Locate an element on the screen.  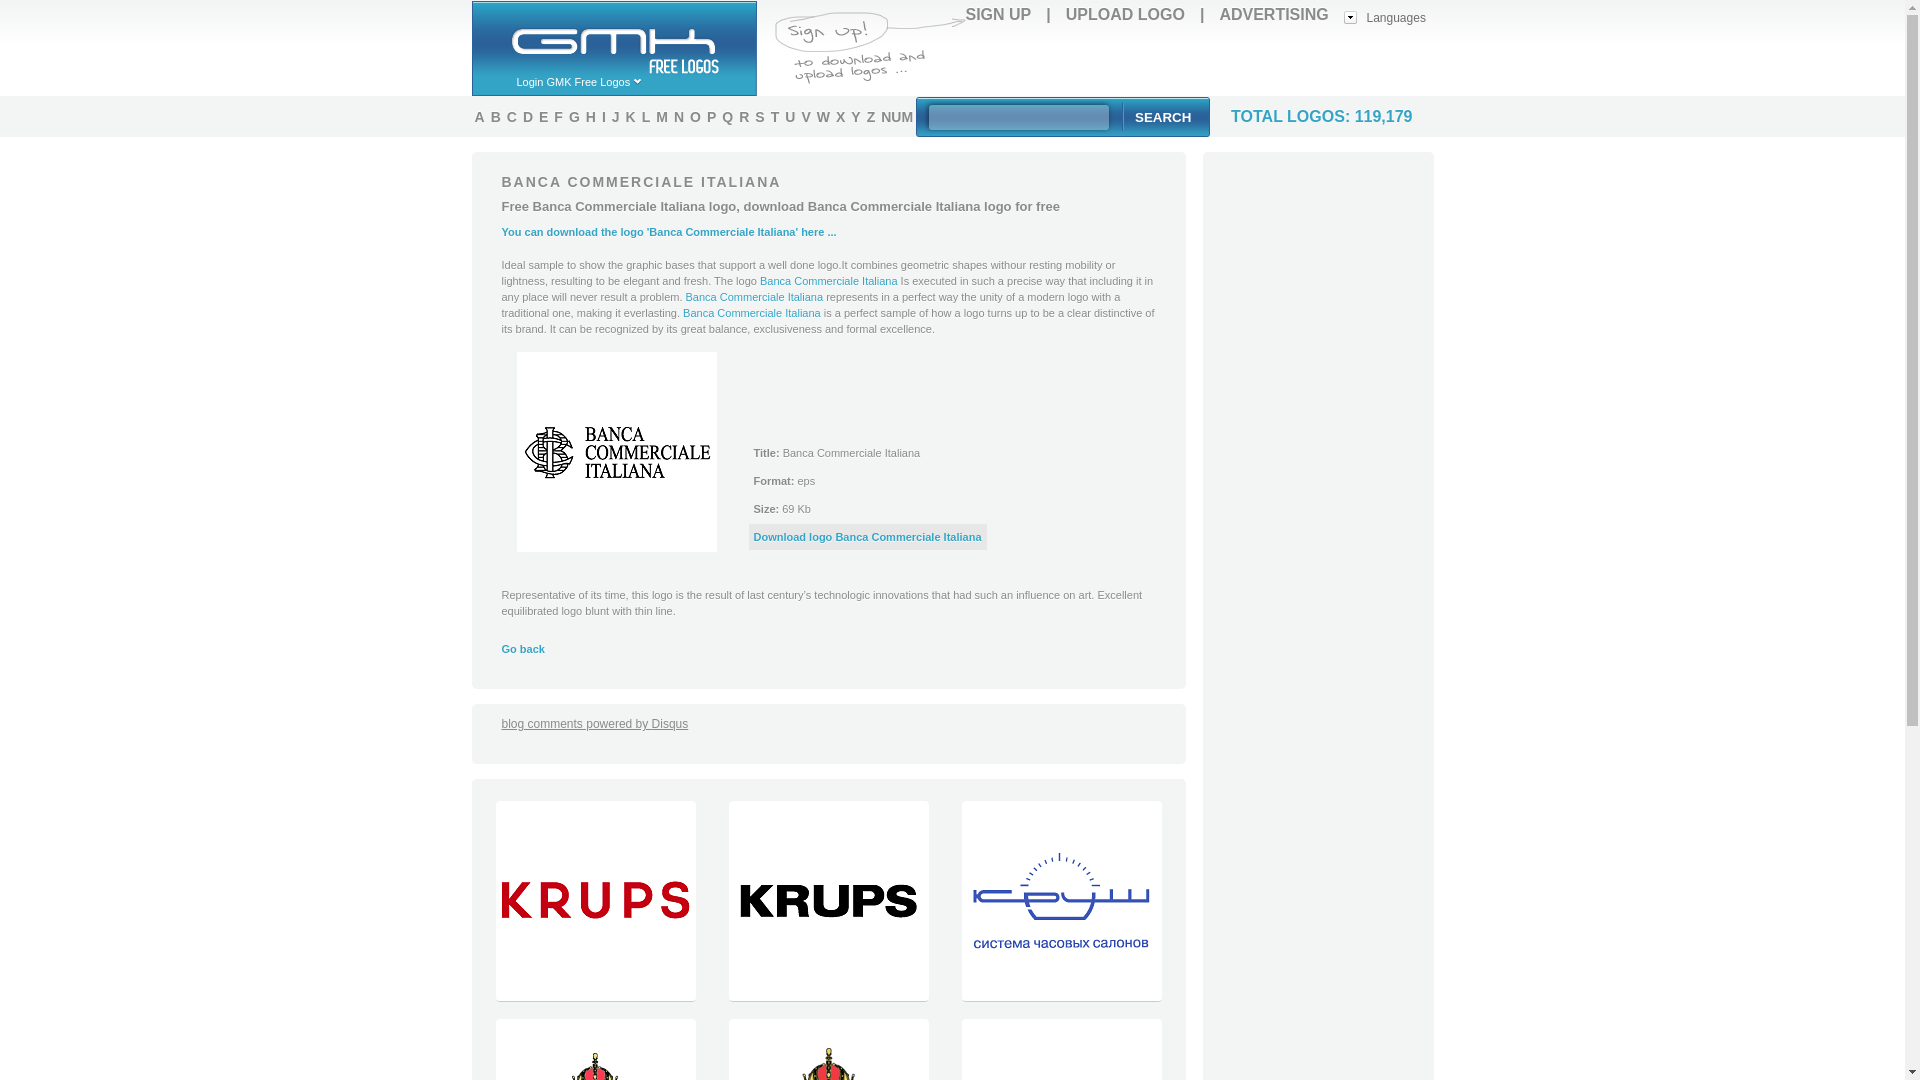
Go back is located at coordinates (523, 648).